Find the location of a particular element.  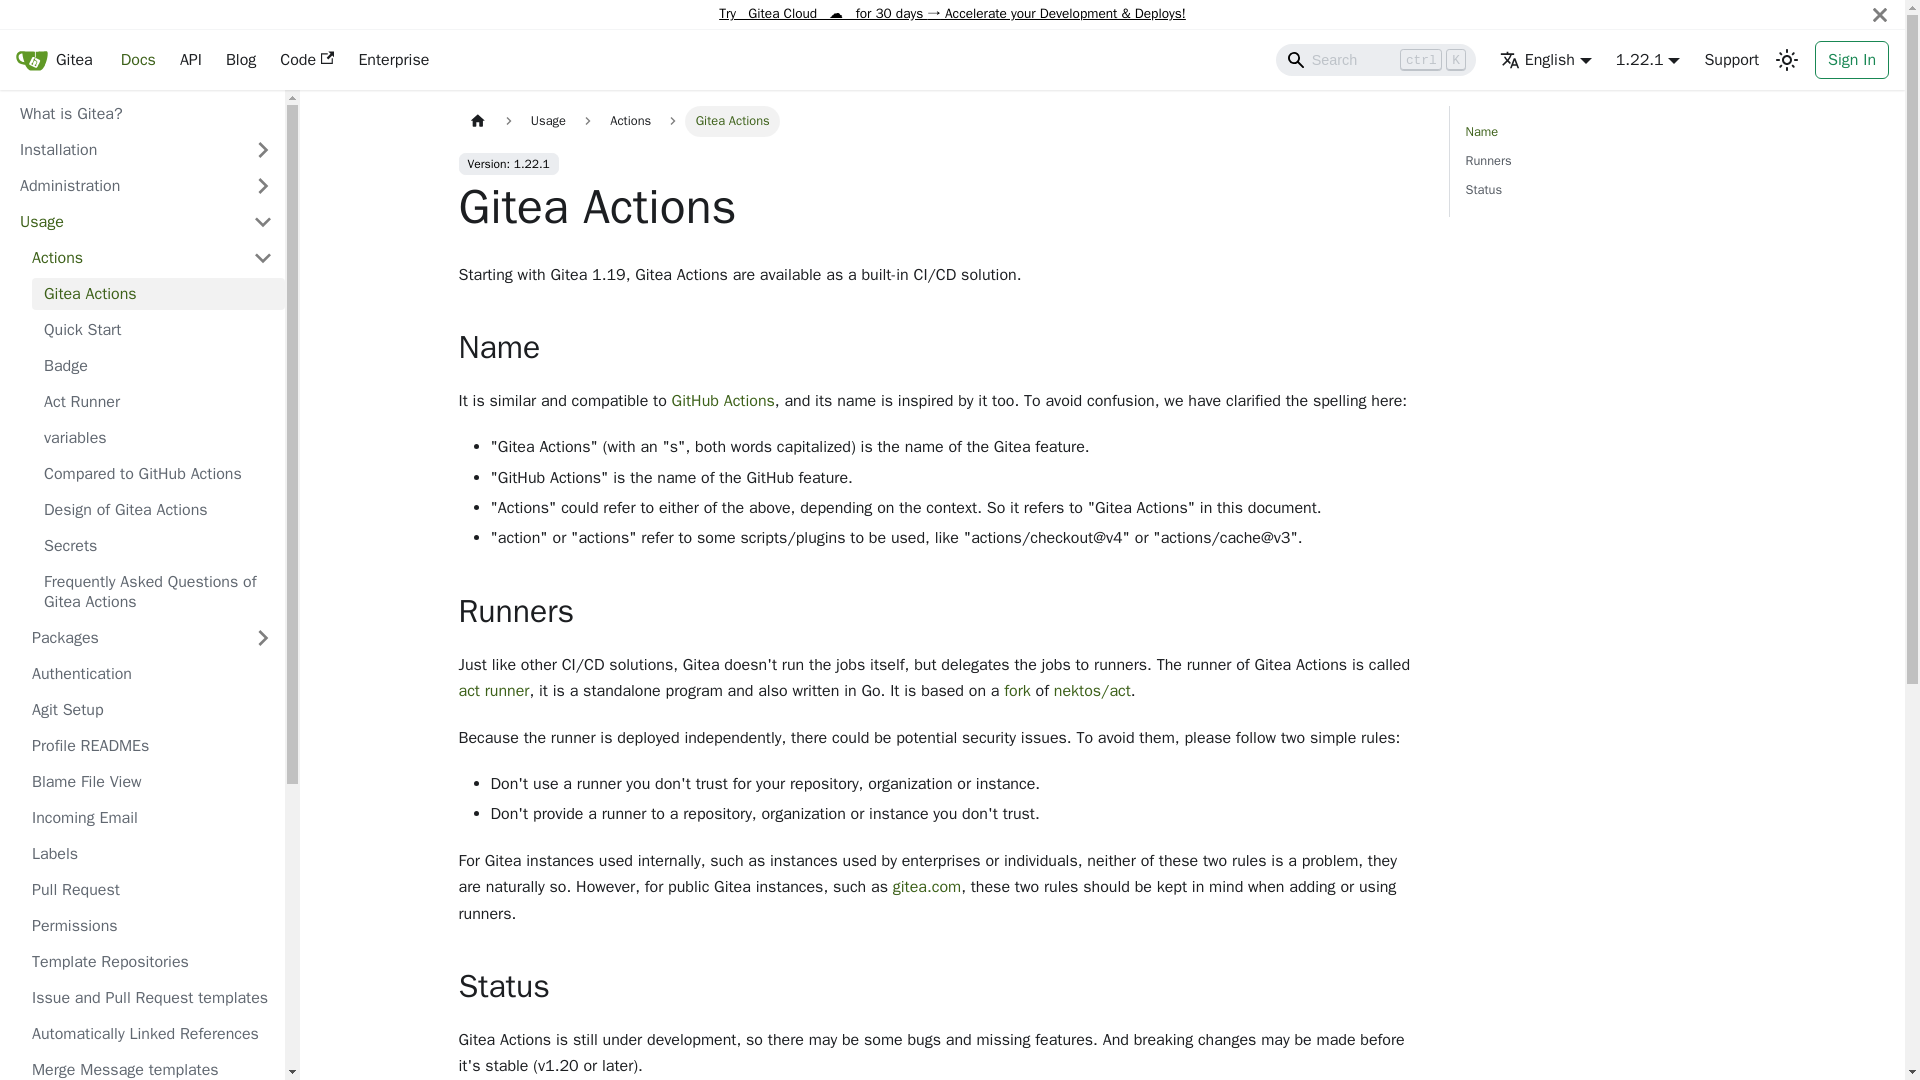

What is Gitea? is located at coordinates (146, 114).